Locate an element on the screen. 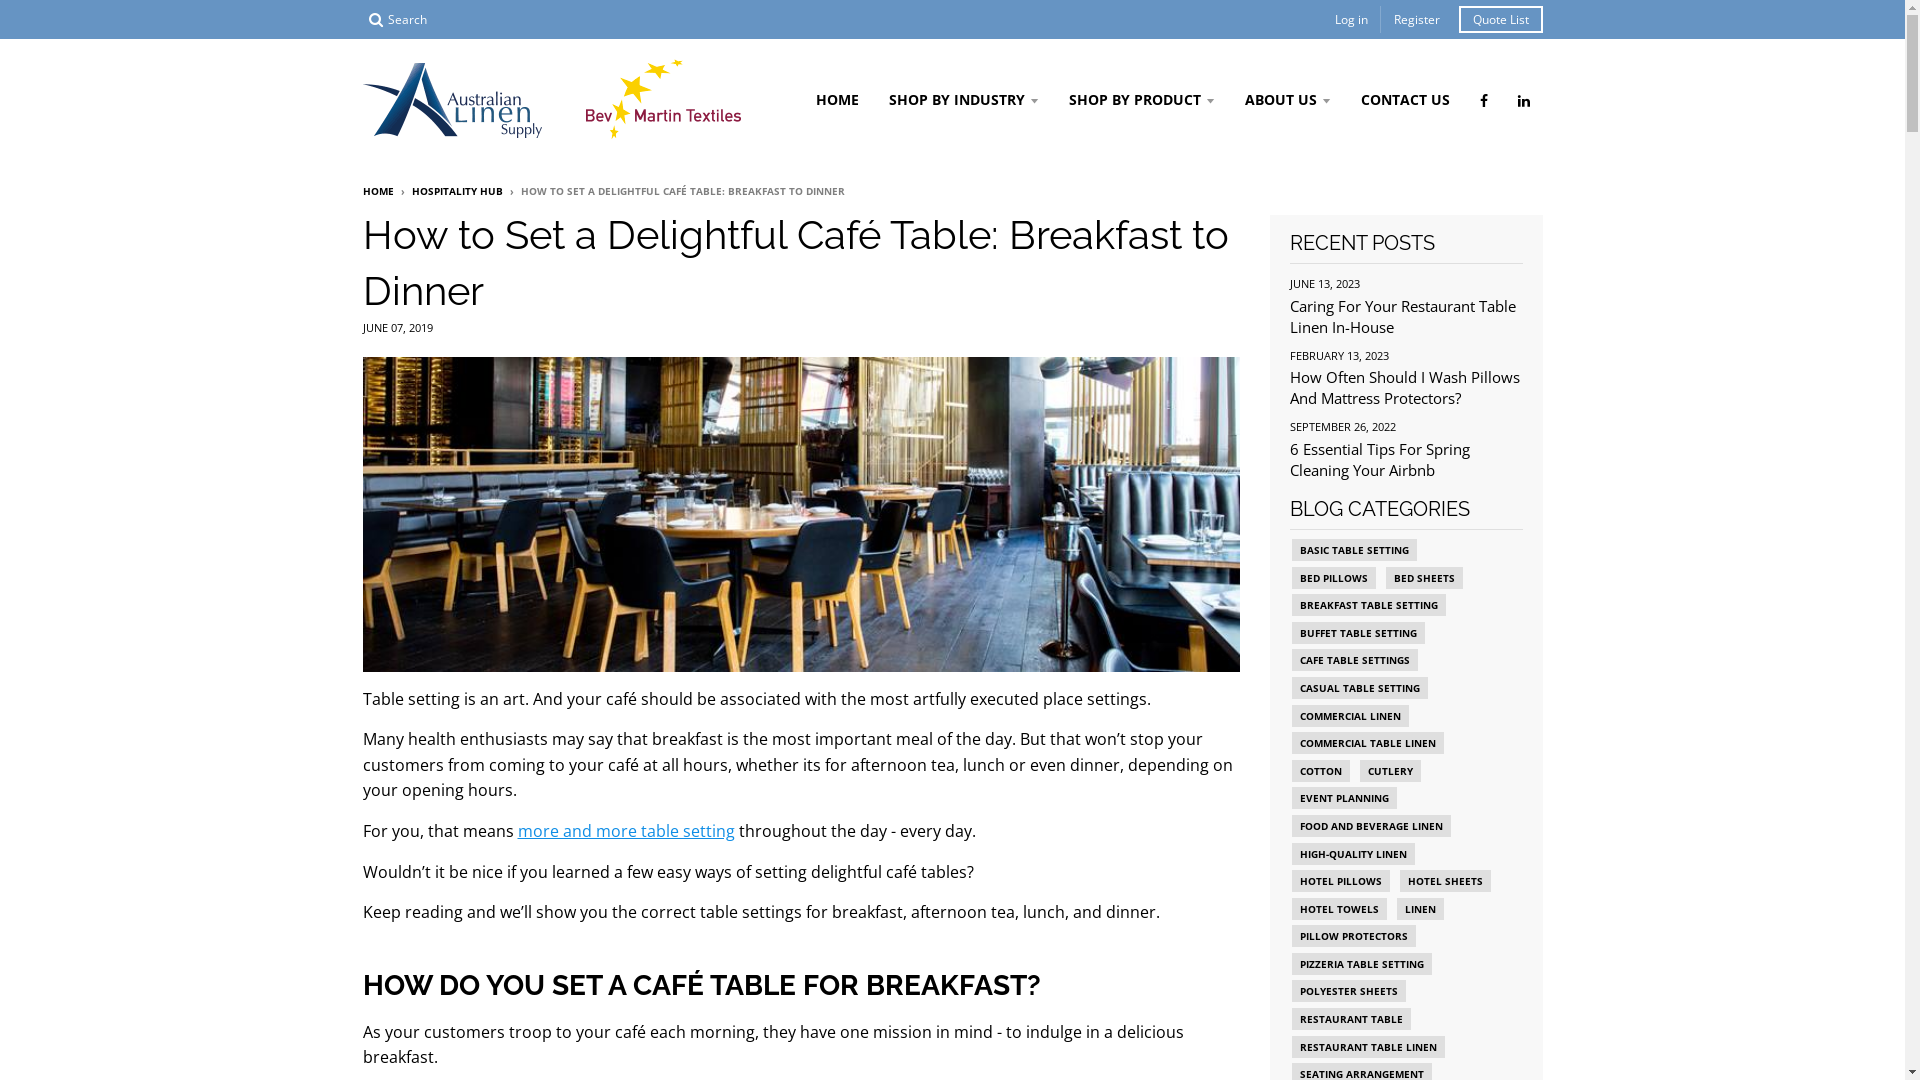 The height and width of the screenshot is (1080, 1920). SHOP BY INDUSTRY is located at coordinates (964, 100).